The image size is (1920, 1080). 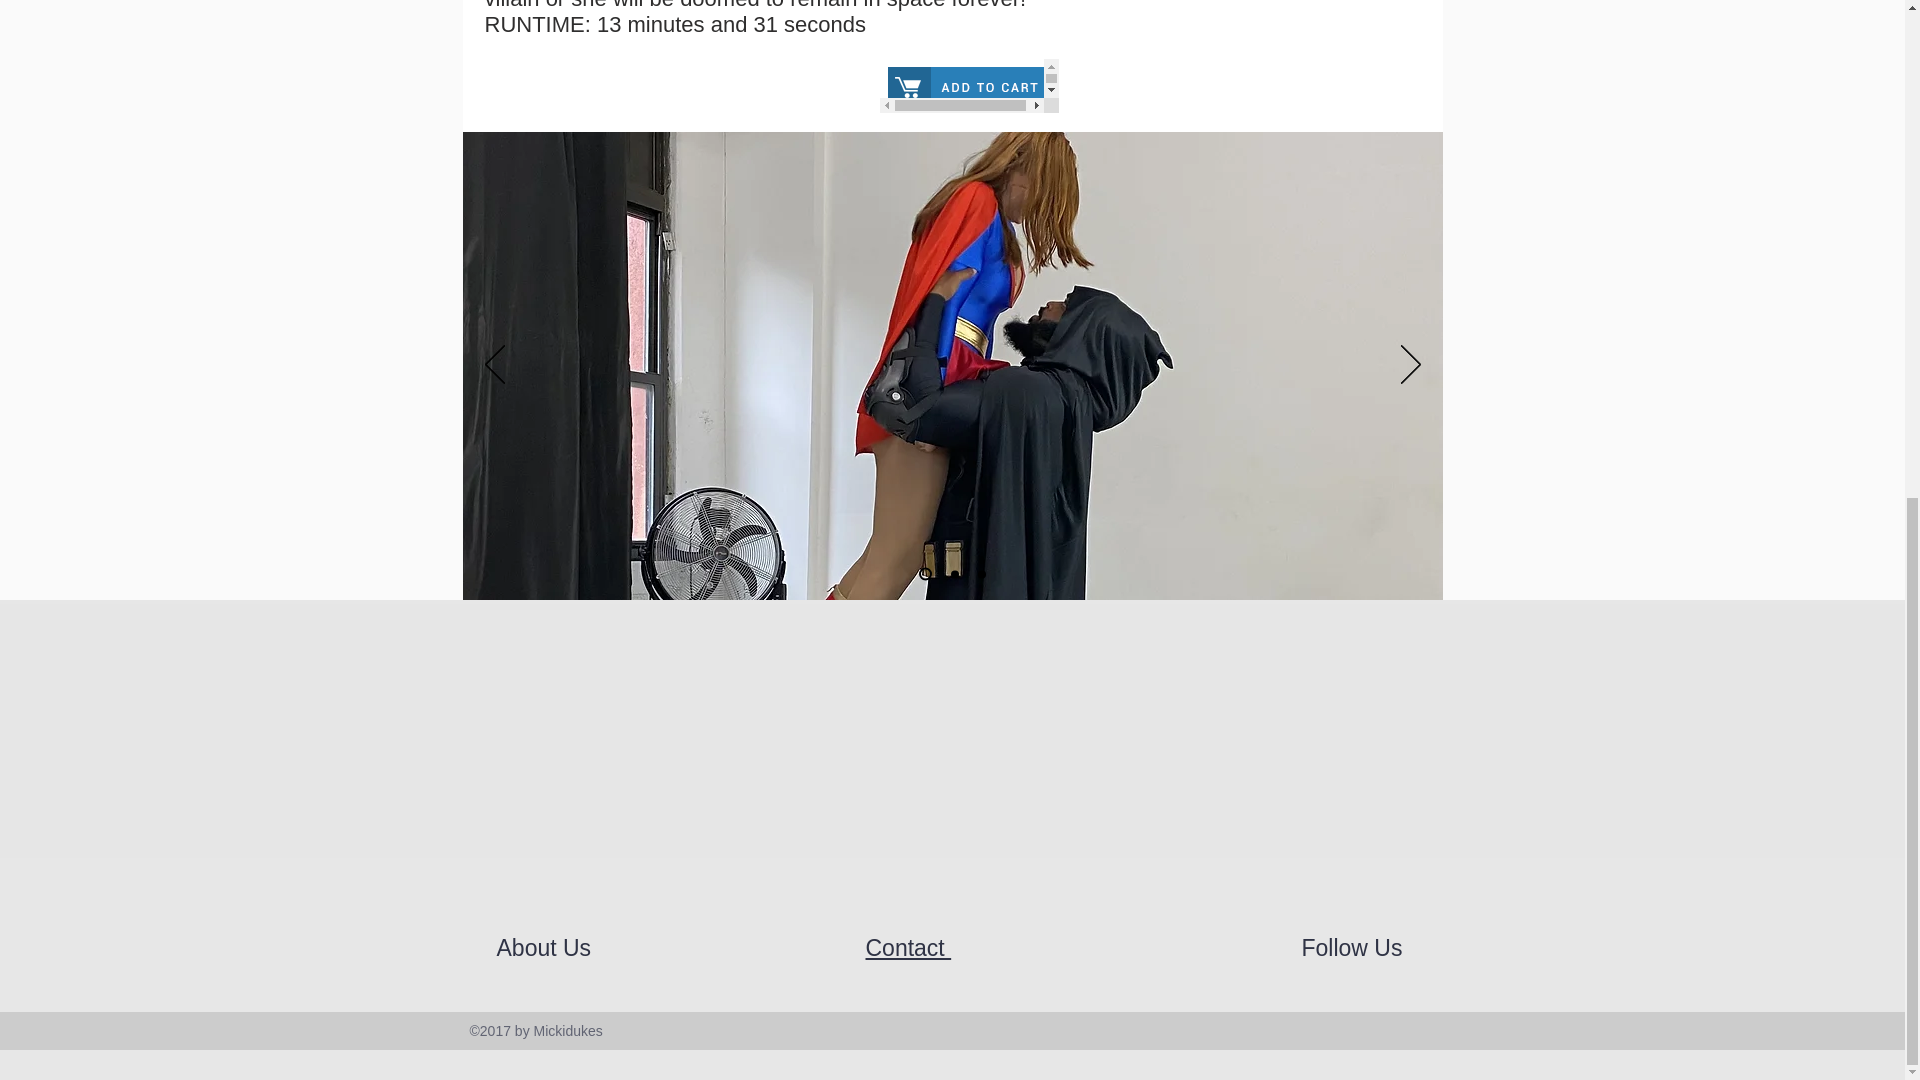 What do you see at coordinates (546, 948) in the screenshot?
I see `About Us ` at bounding box center [546, 948].